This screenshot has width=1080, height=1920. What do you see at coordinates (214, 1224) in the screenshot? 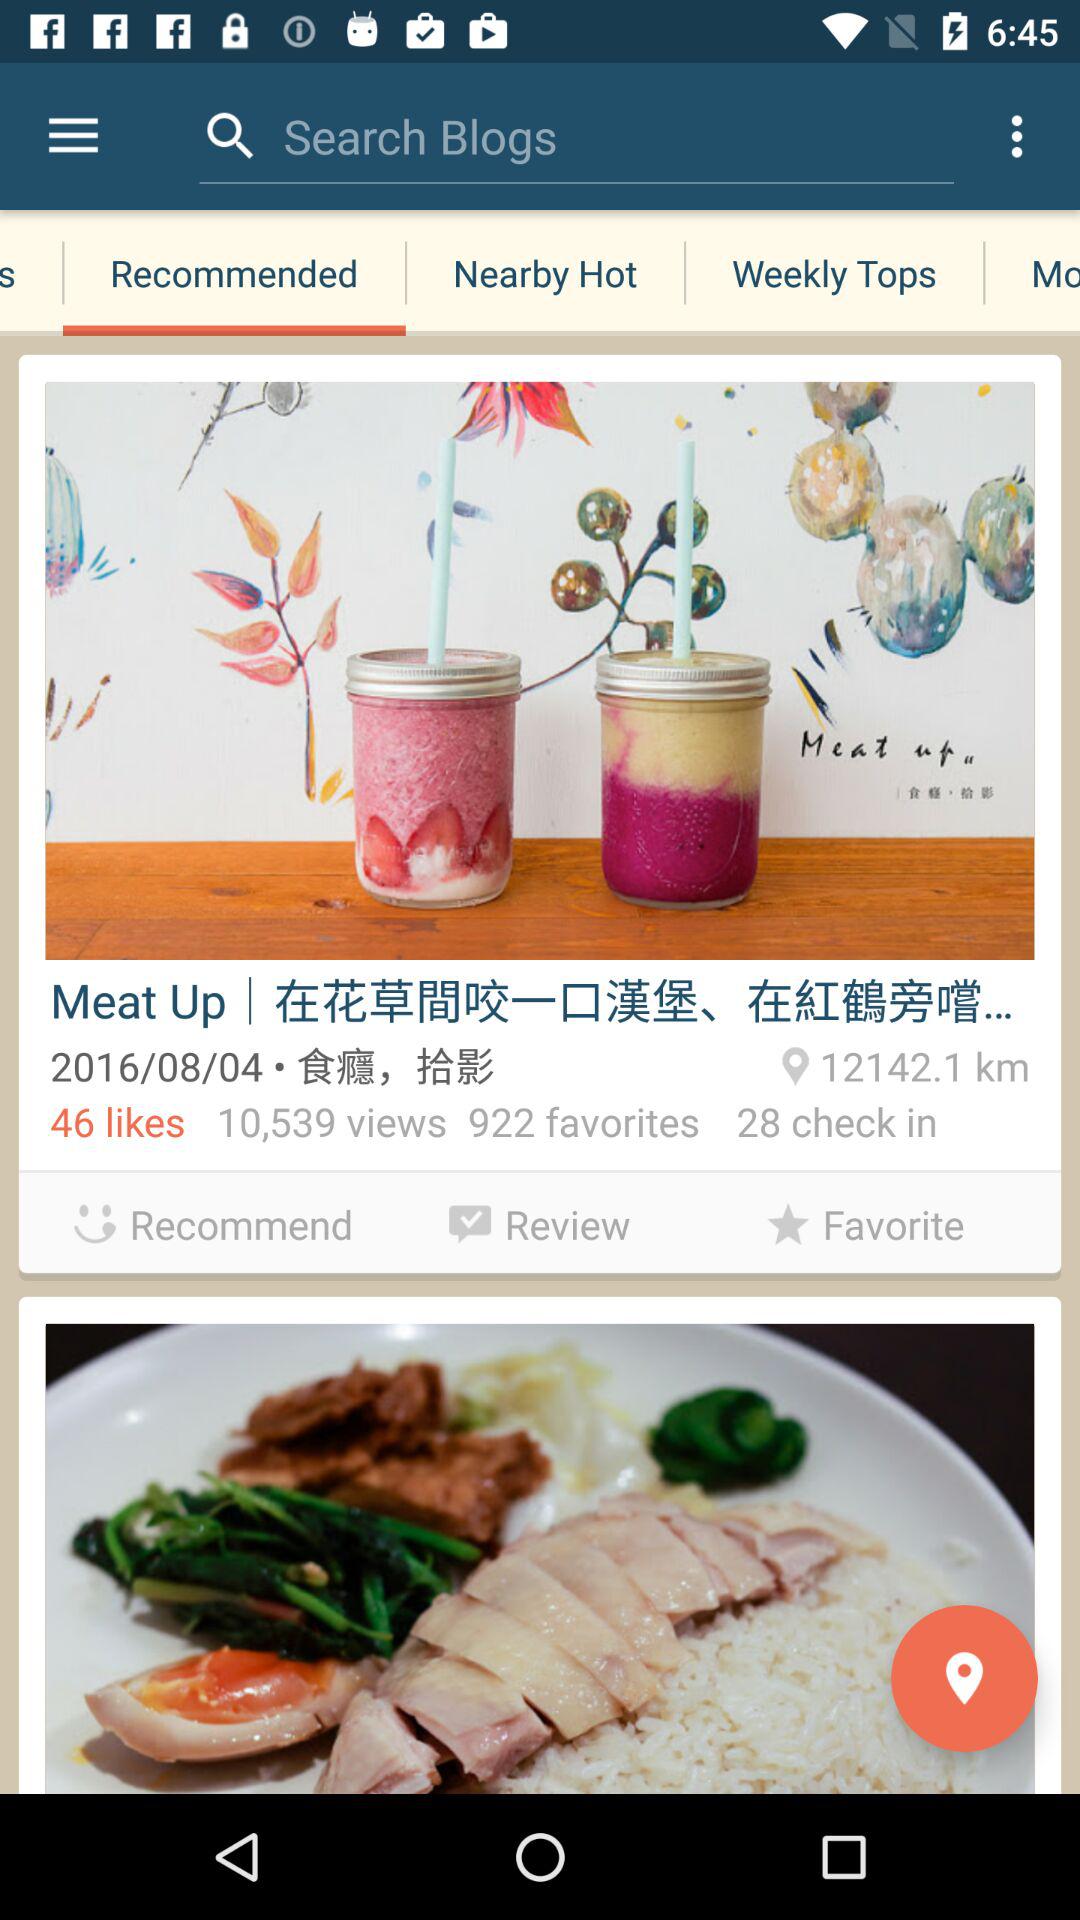
I see `select the recommend` at bounding box center [214, 1224].